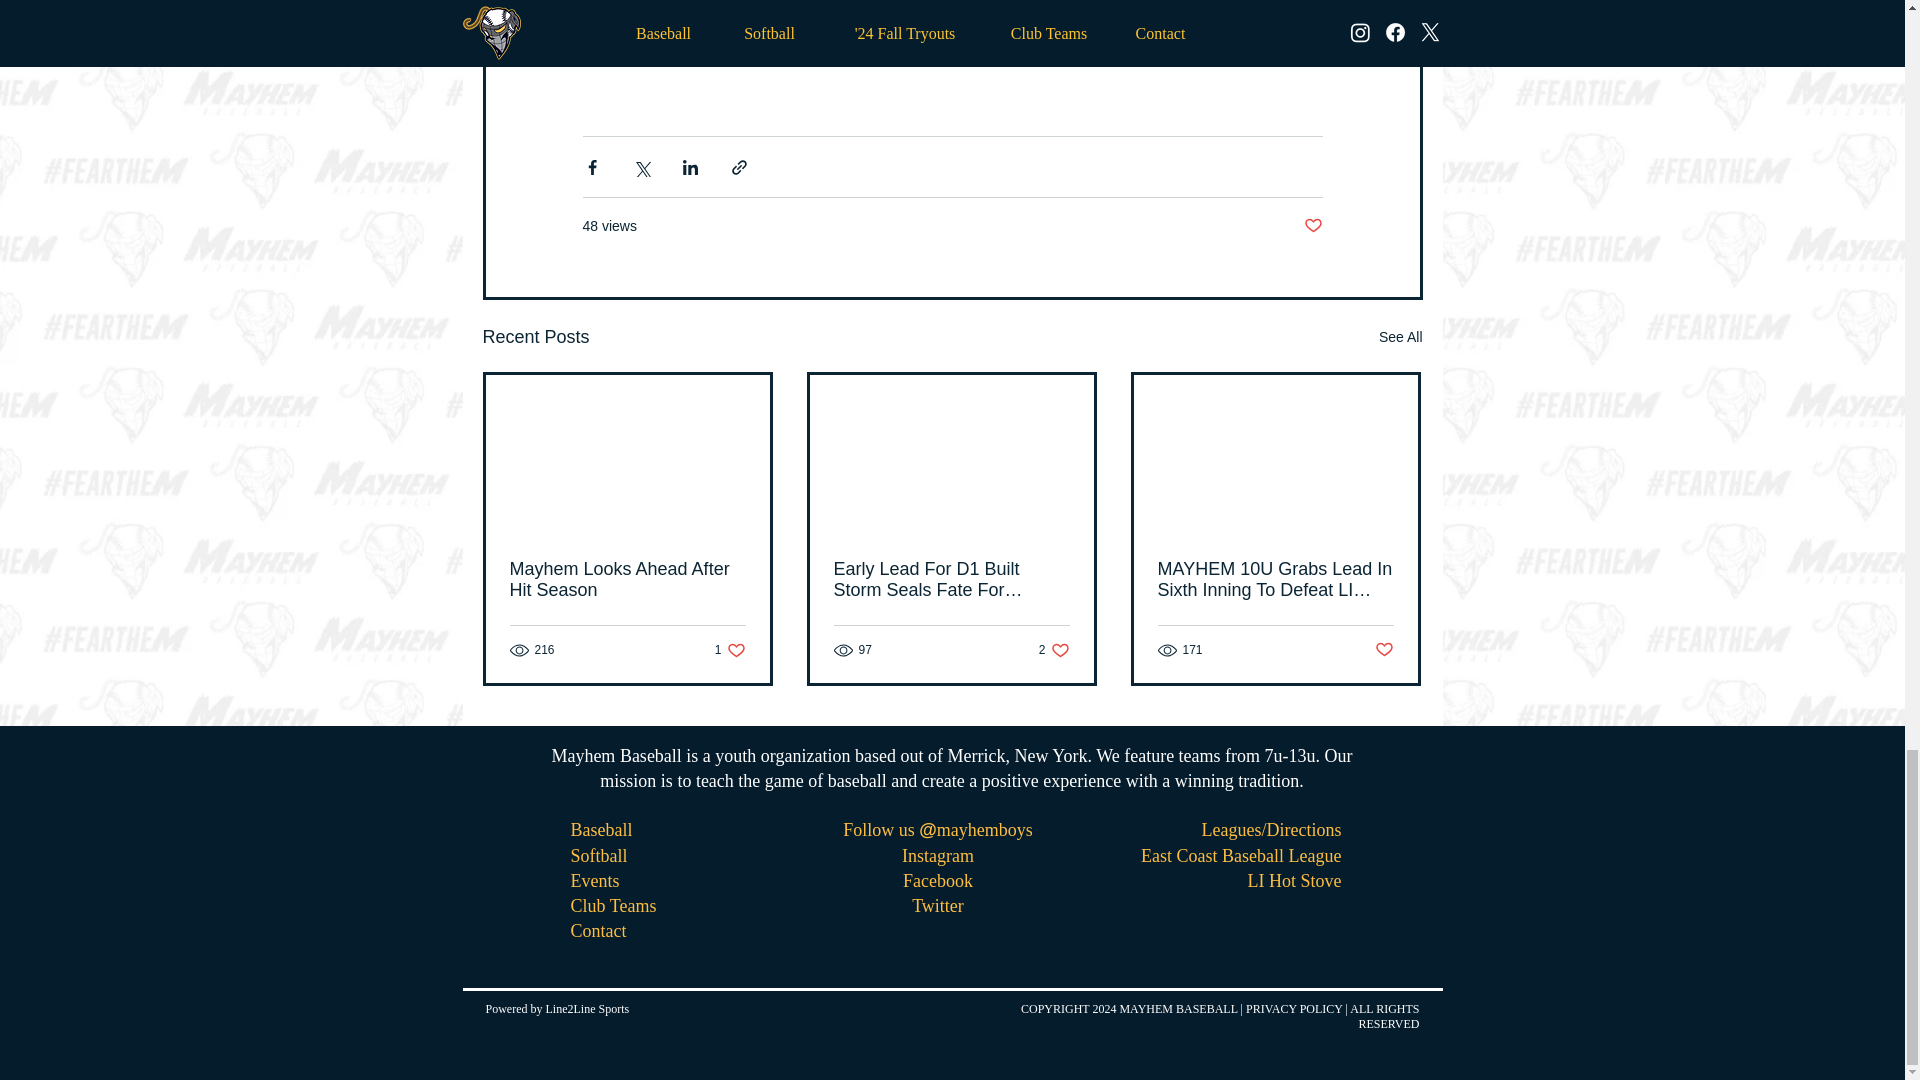 The image size is (1920, 1080). I want to click on Club Teams, so click(1054, 650).